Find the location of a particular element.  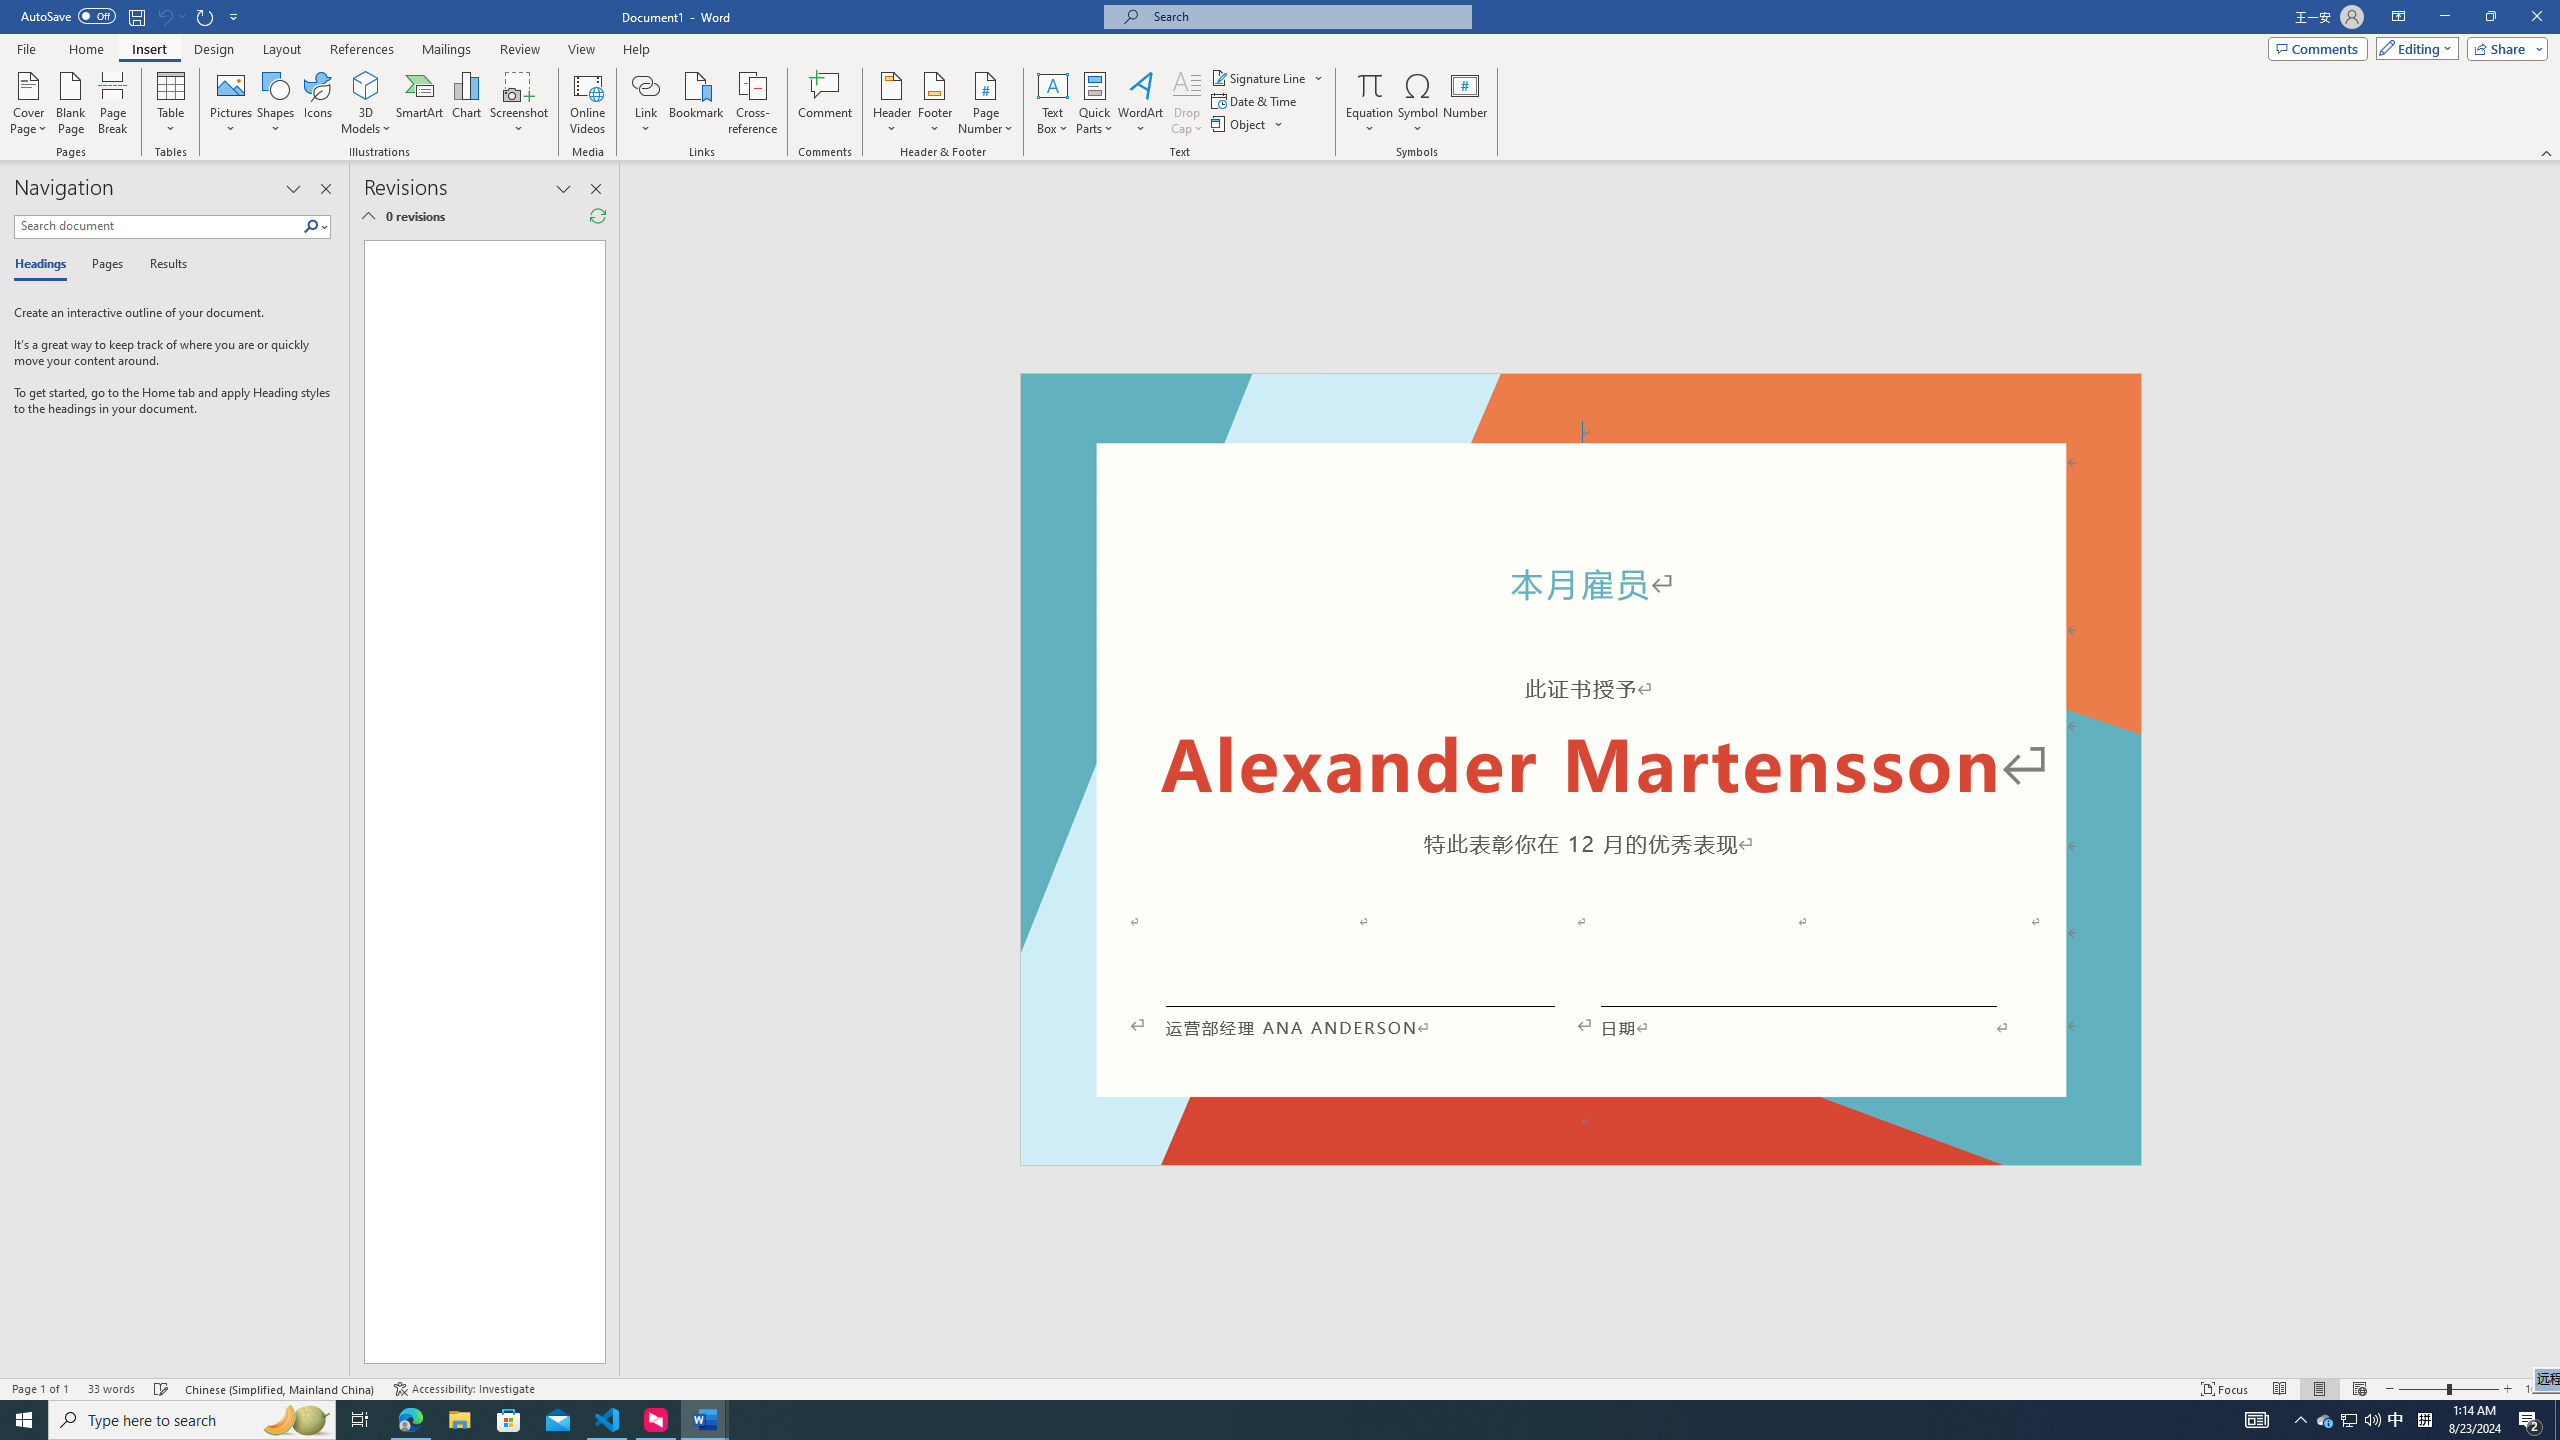

Table is located at coordinates (172, 103).